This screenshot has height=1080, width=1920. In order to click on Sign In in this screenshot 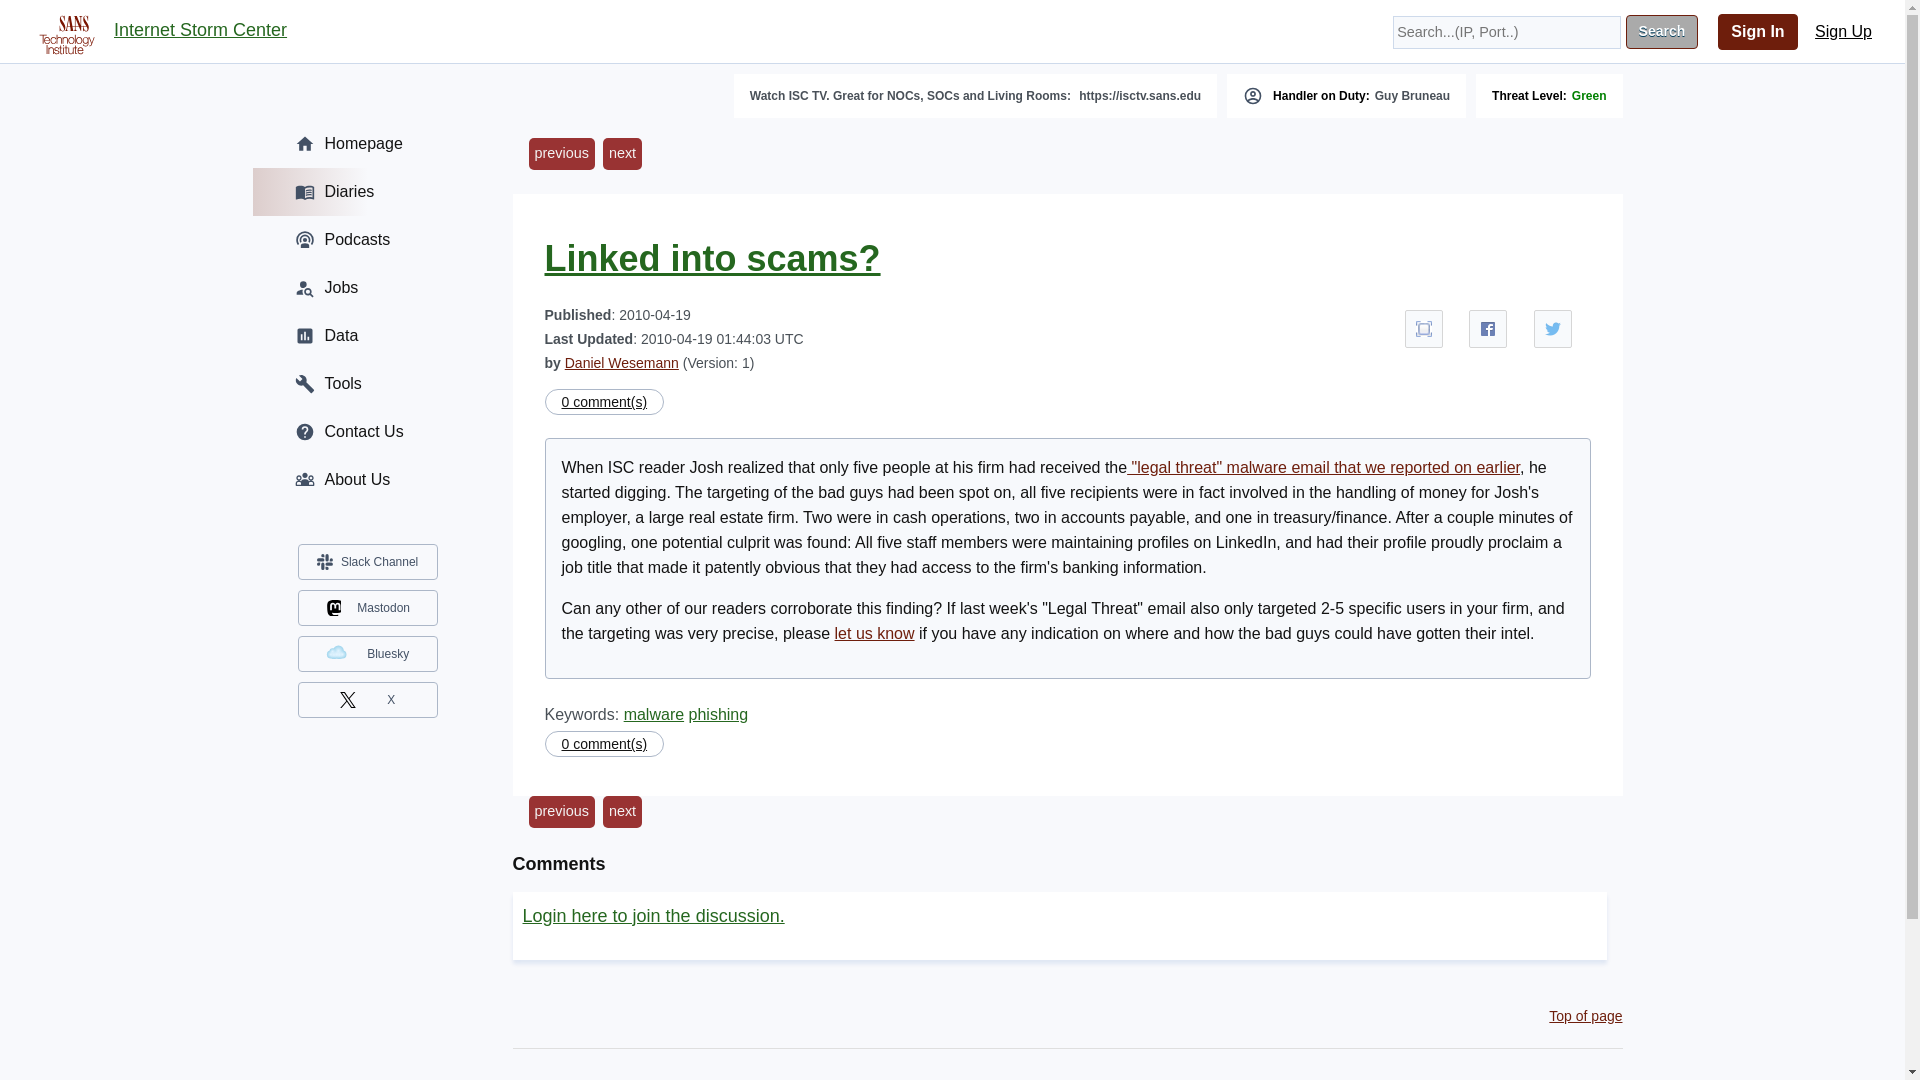, I will do `click(1758, 32)`.